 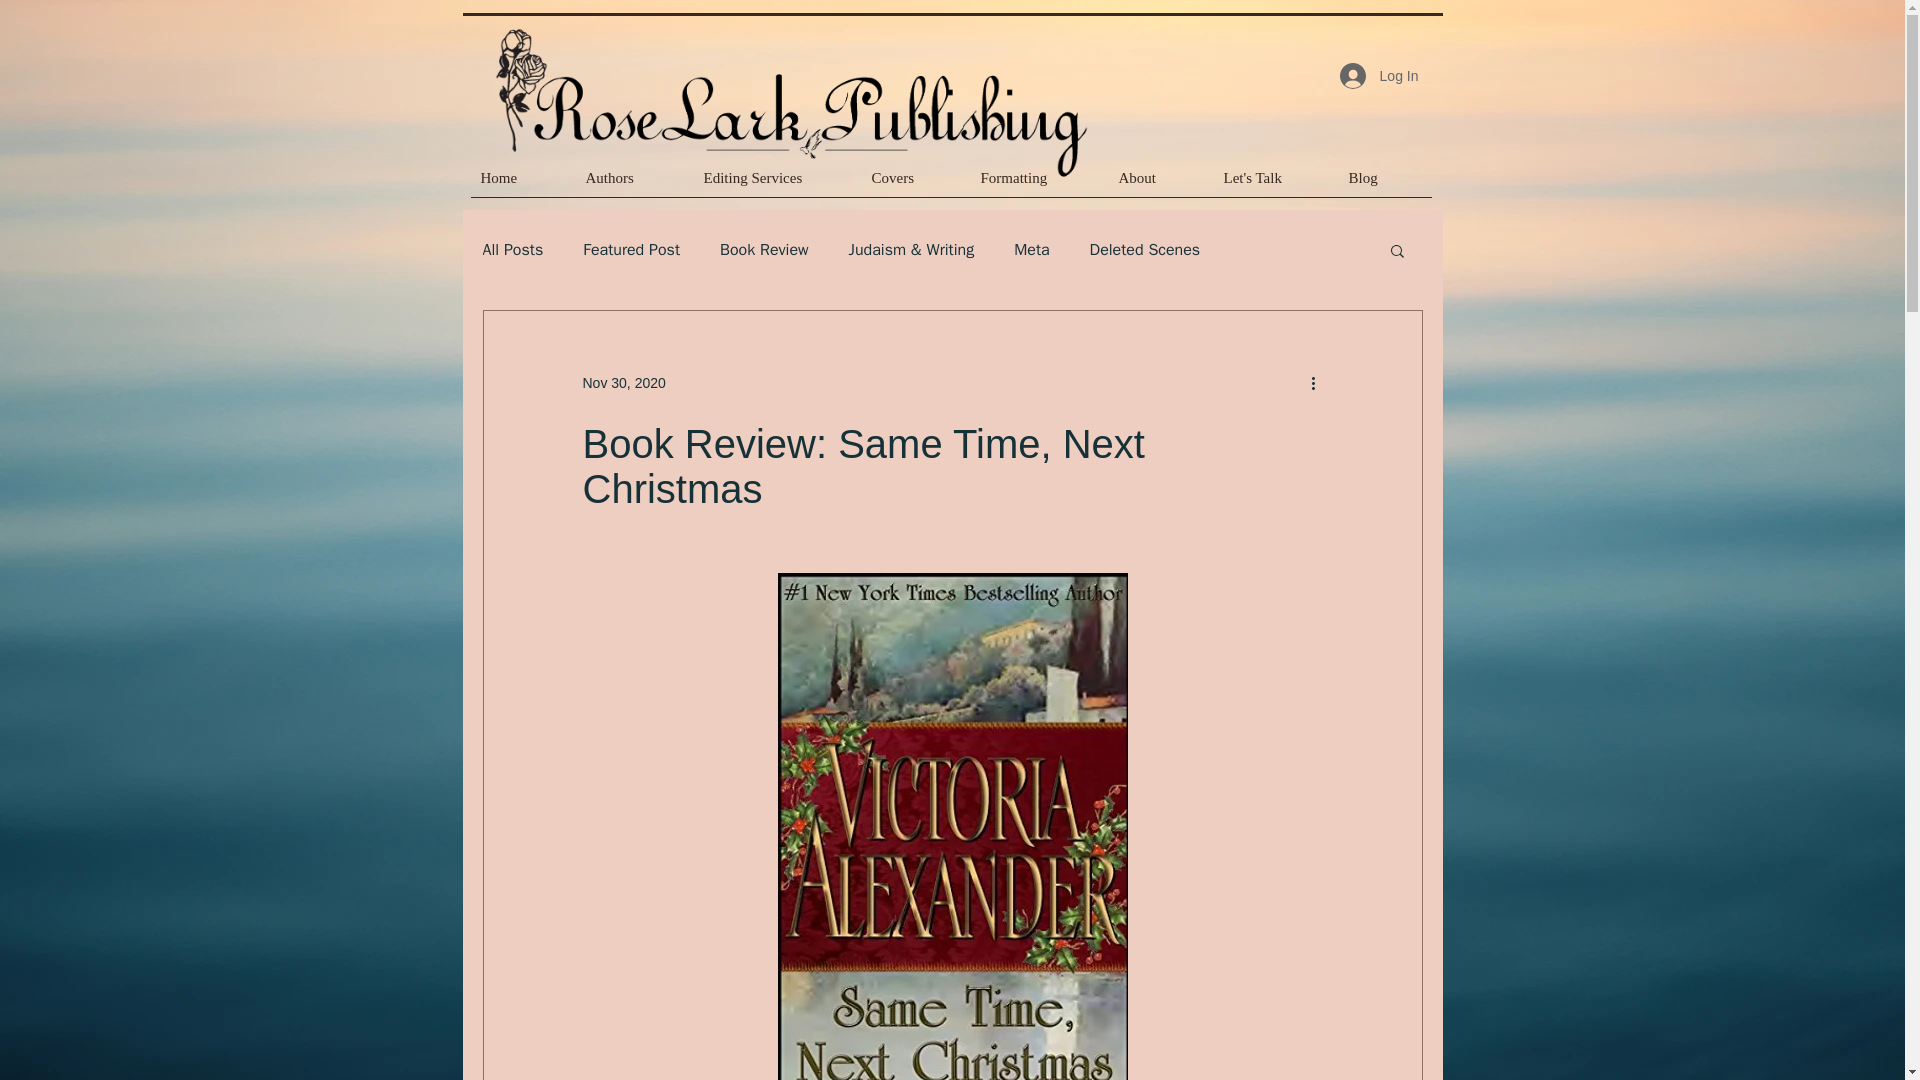 I want to click on All Posts, so click(x=512, y=250).